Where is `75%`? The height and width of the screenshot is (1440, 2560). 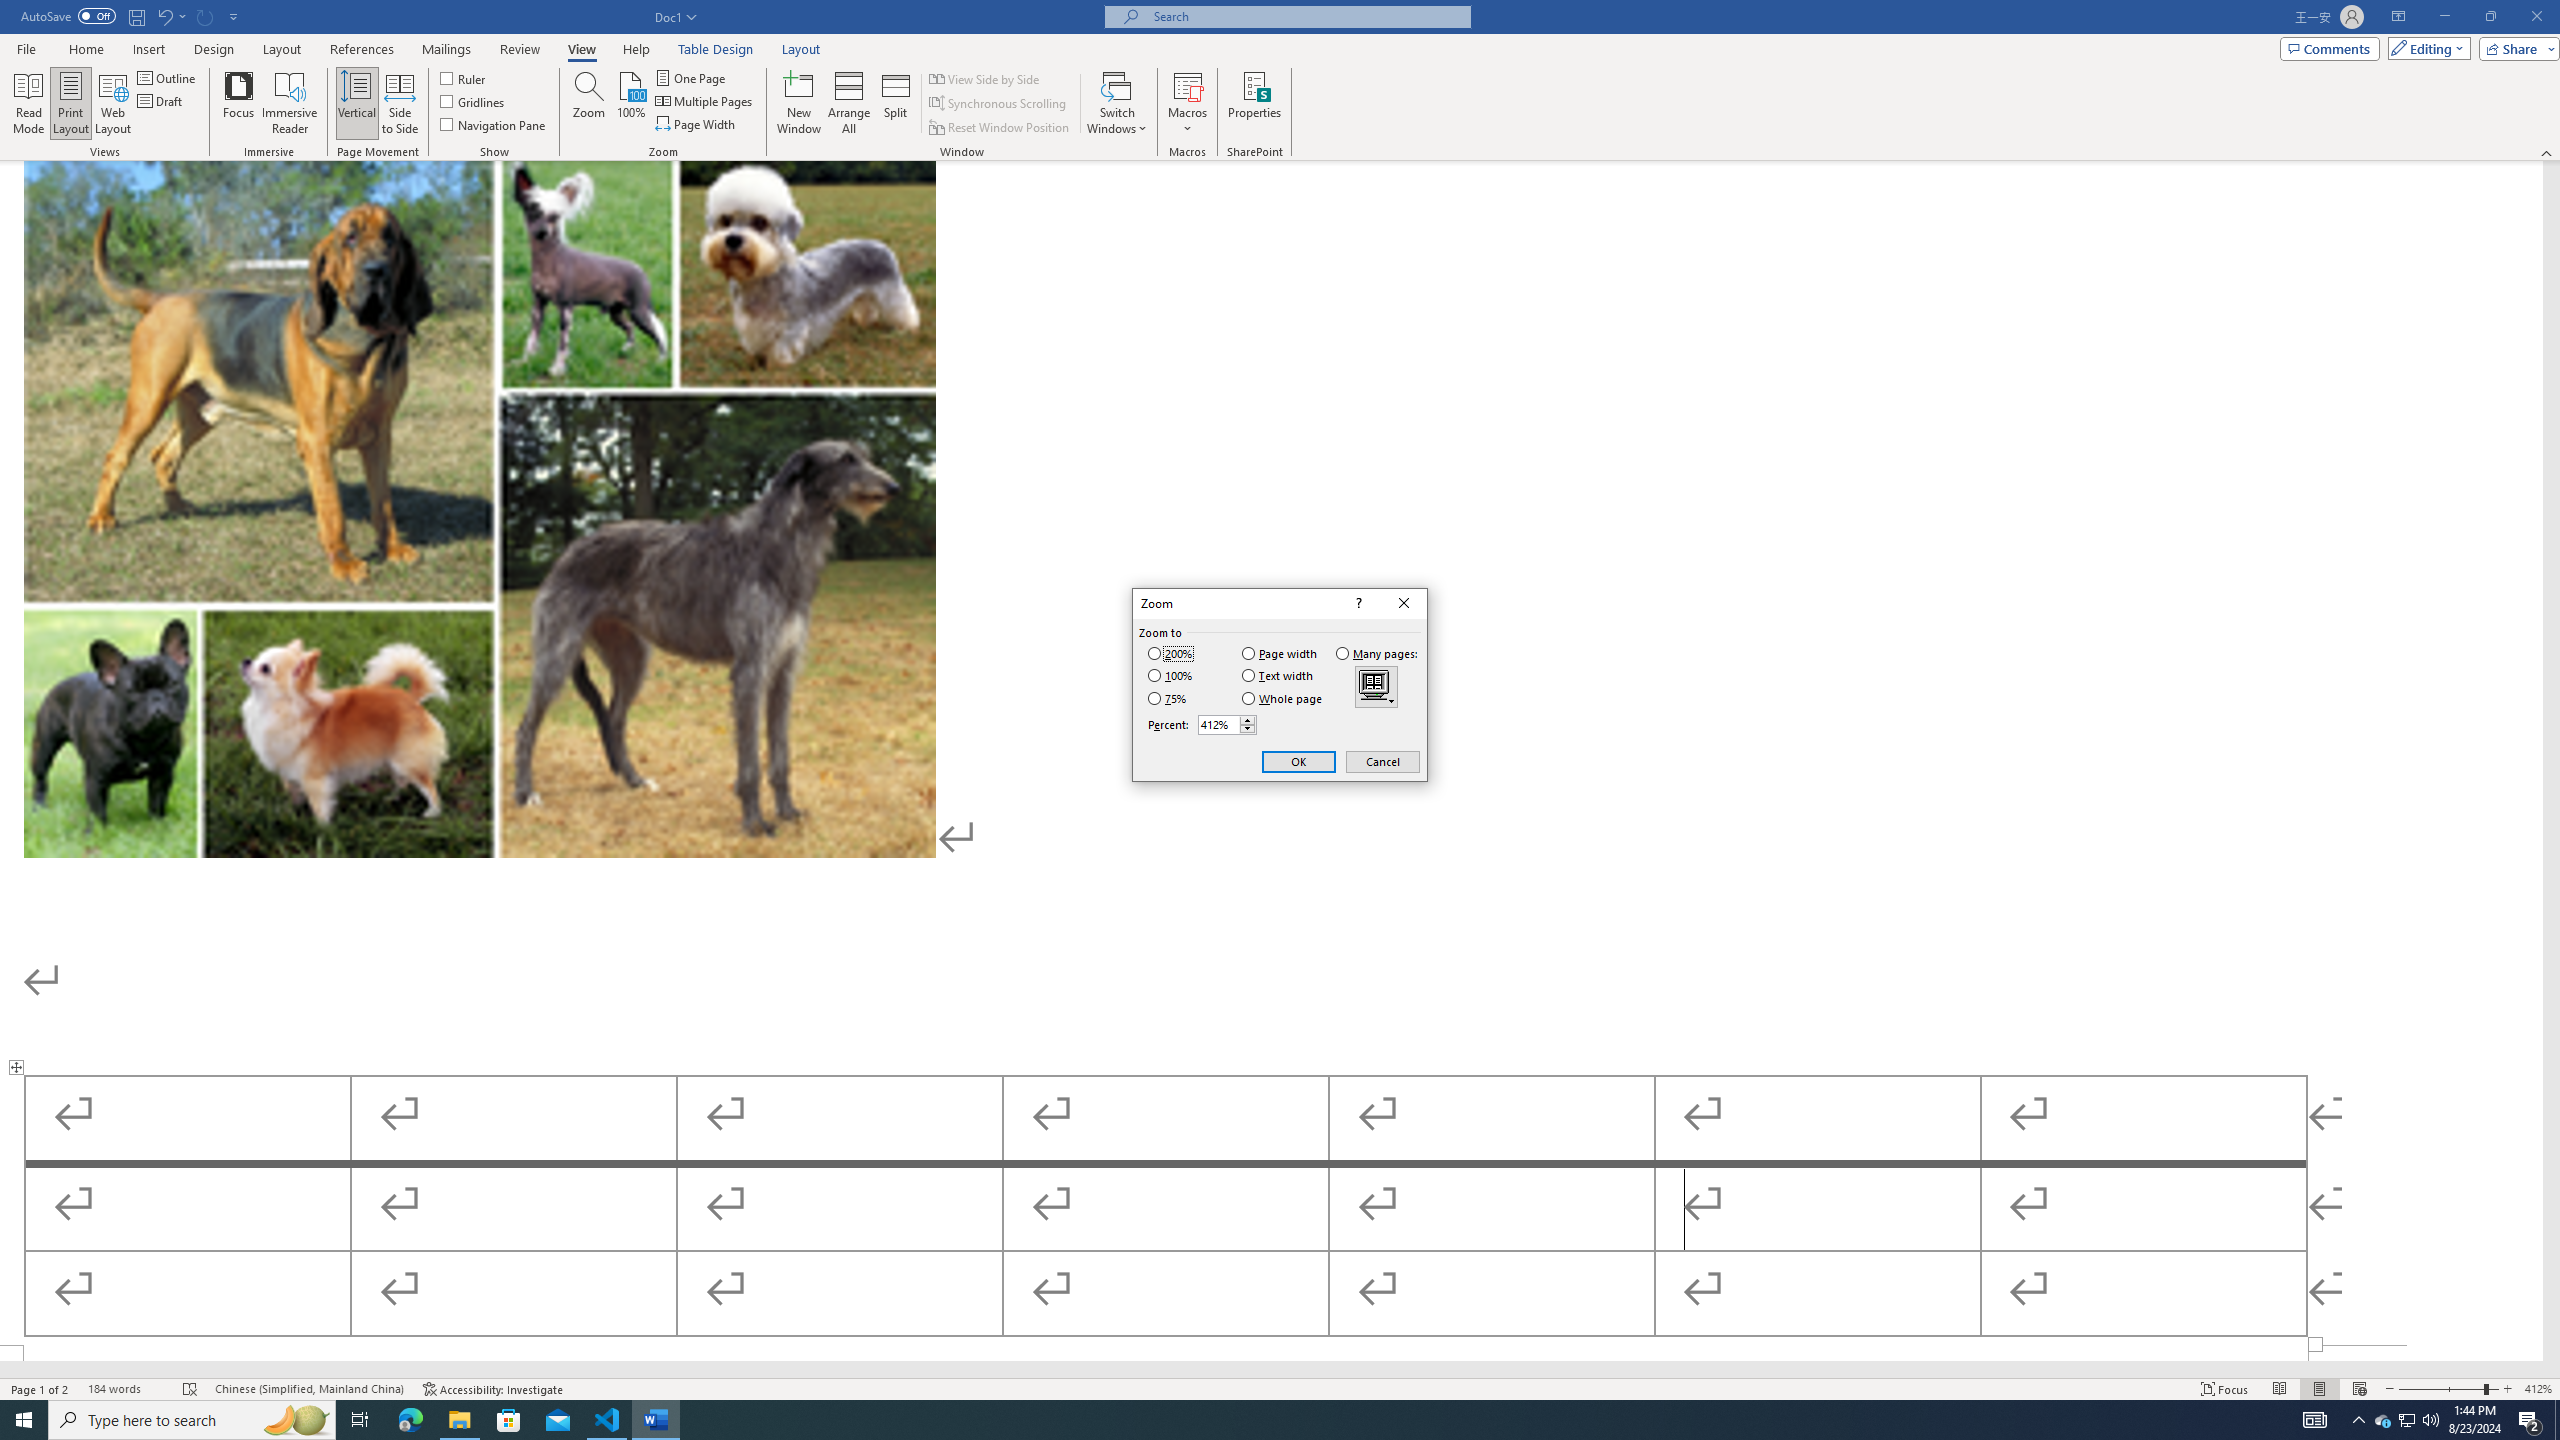
75% is located at coordinates (1166, 698).